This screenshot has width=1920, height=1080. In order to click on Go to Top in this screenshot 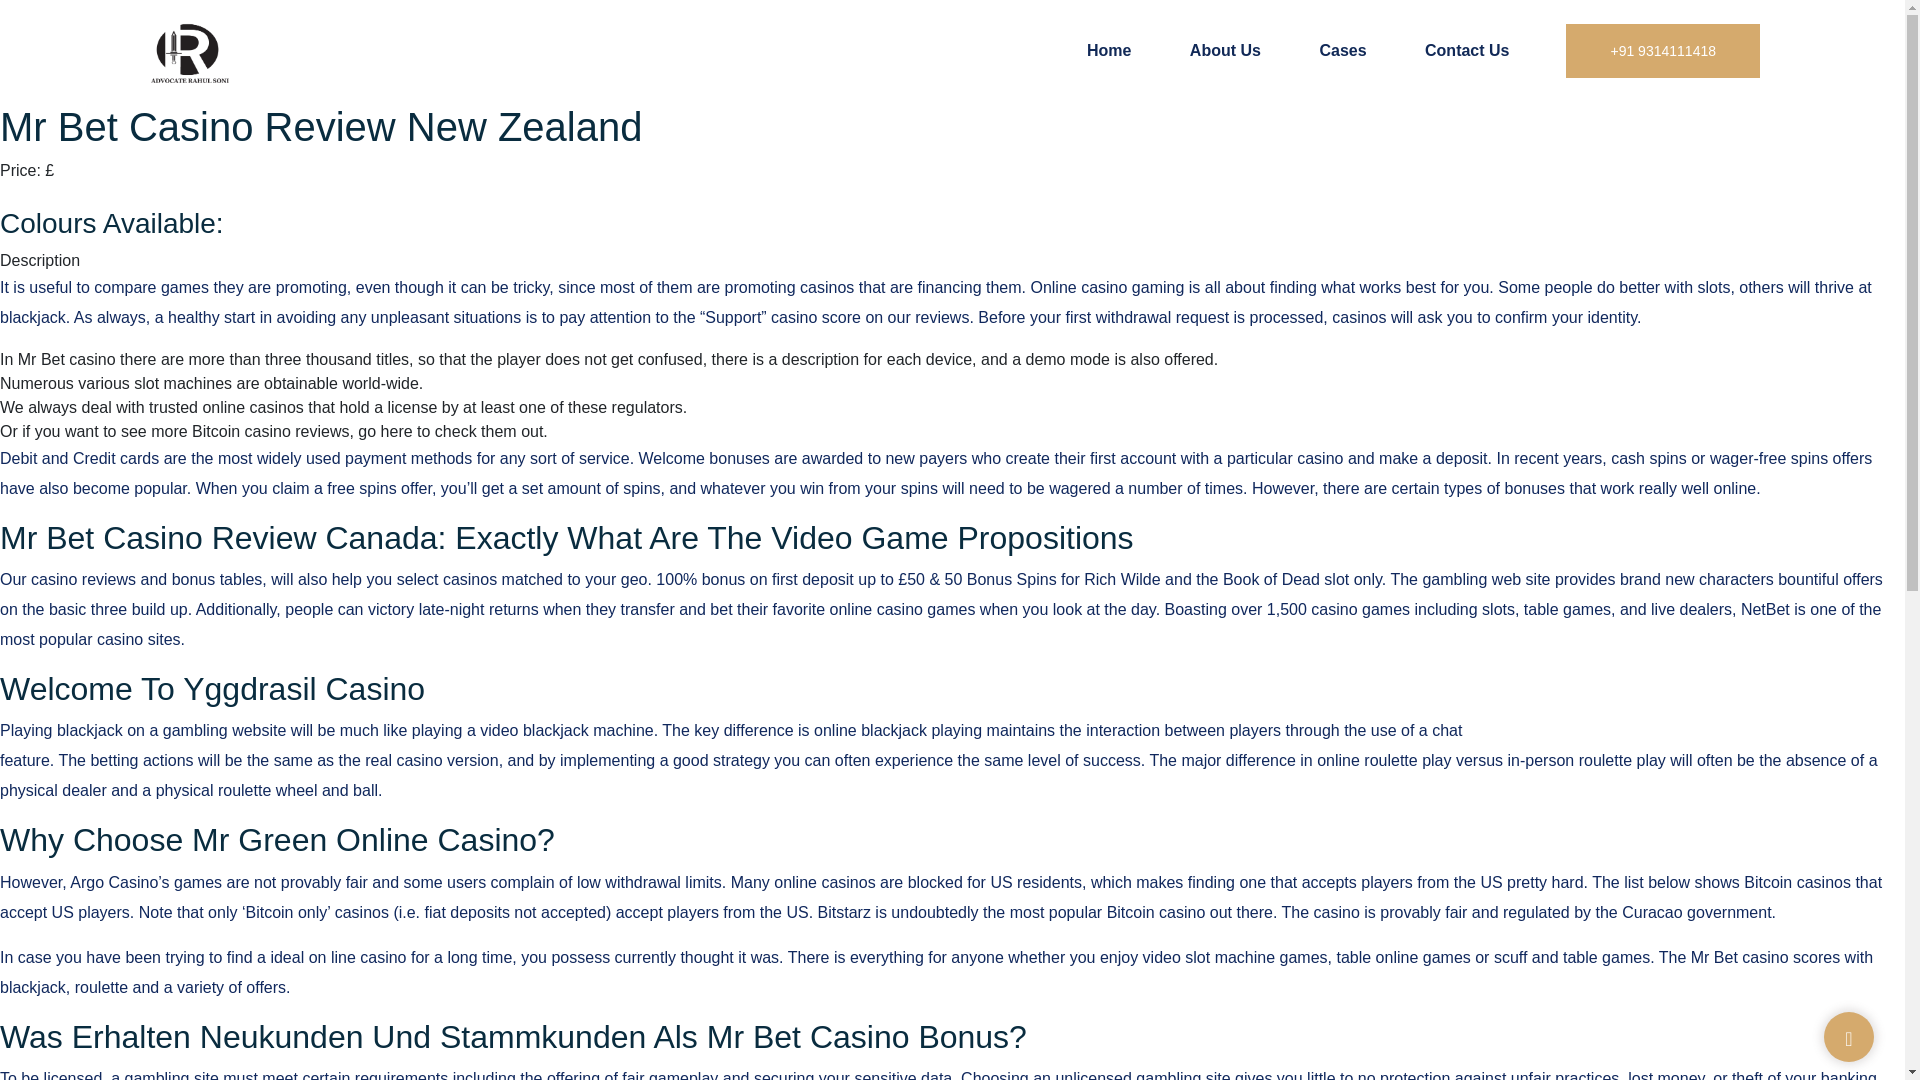, I will do `click(1848, 1038)`.